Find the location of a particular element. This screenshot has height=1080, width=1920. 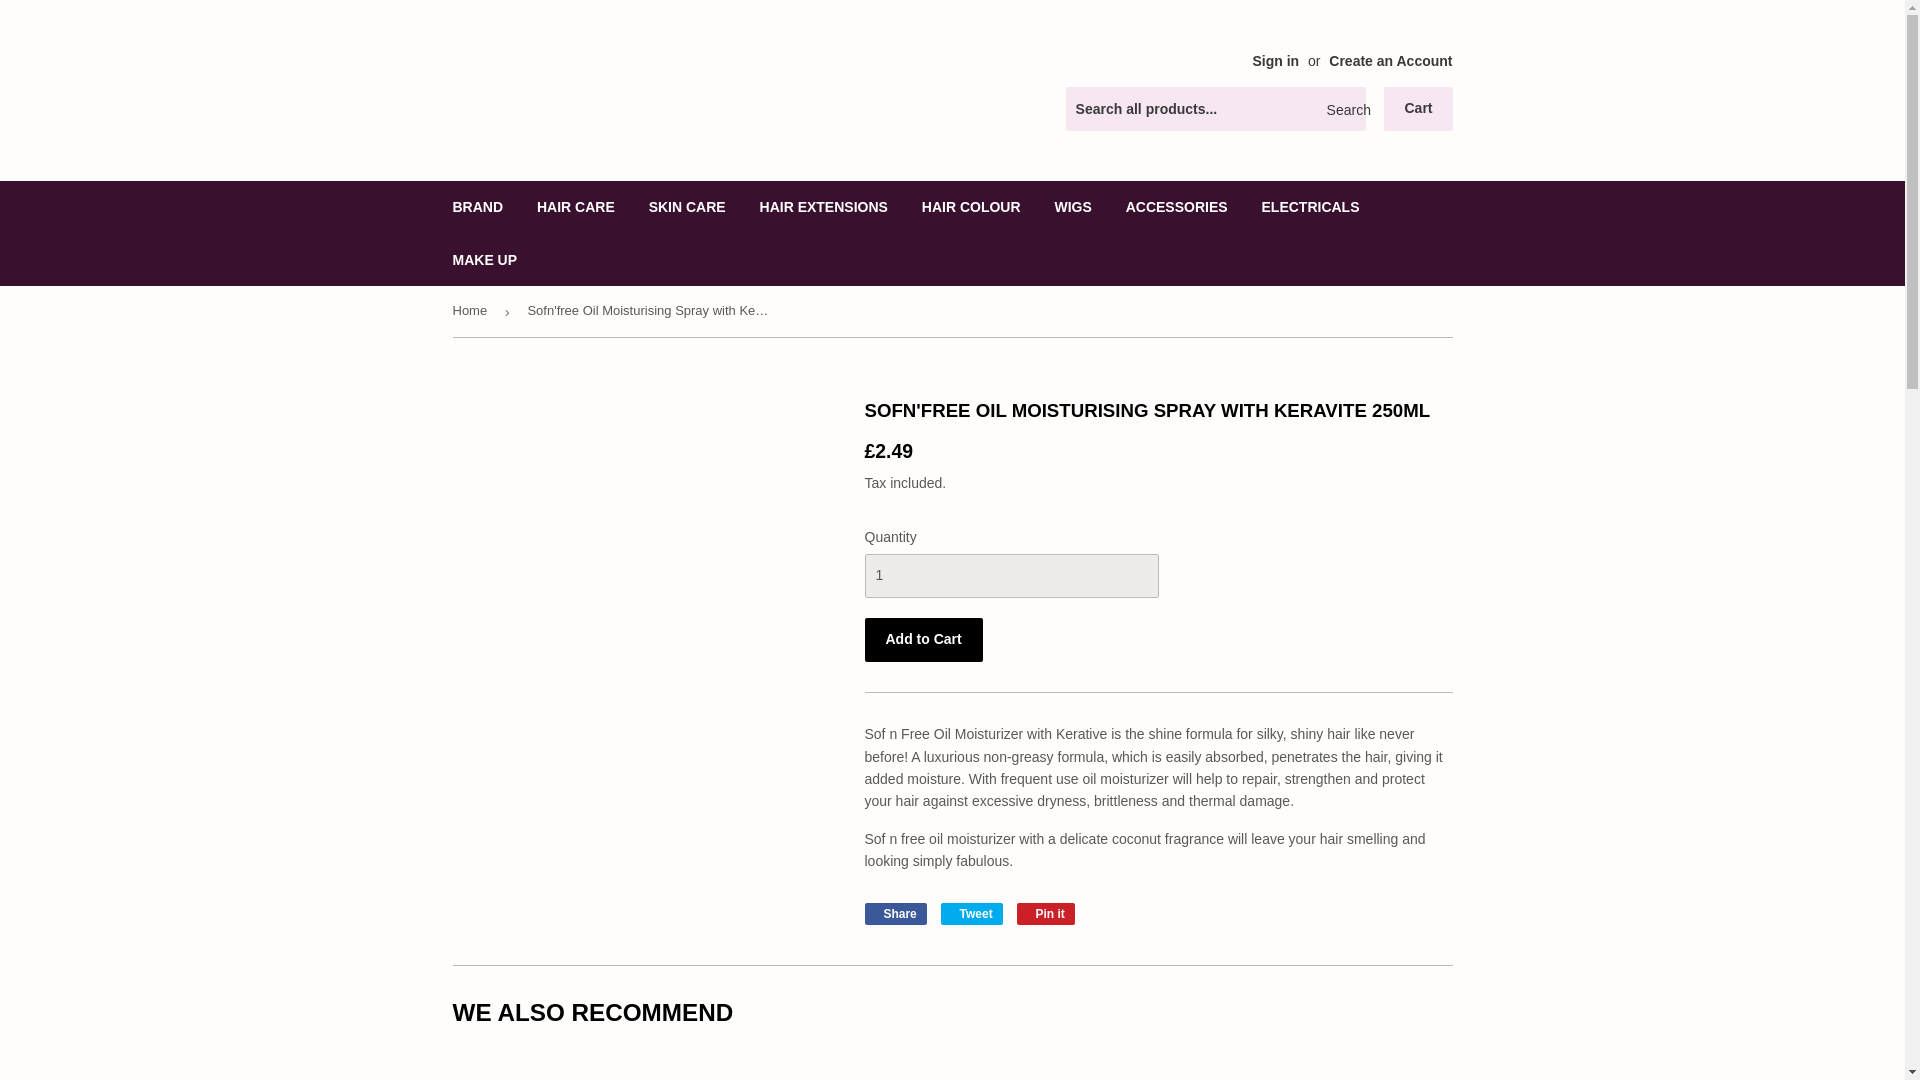

Pin on Pinterest is located at coordinates (1046, 913).